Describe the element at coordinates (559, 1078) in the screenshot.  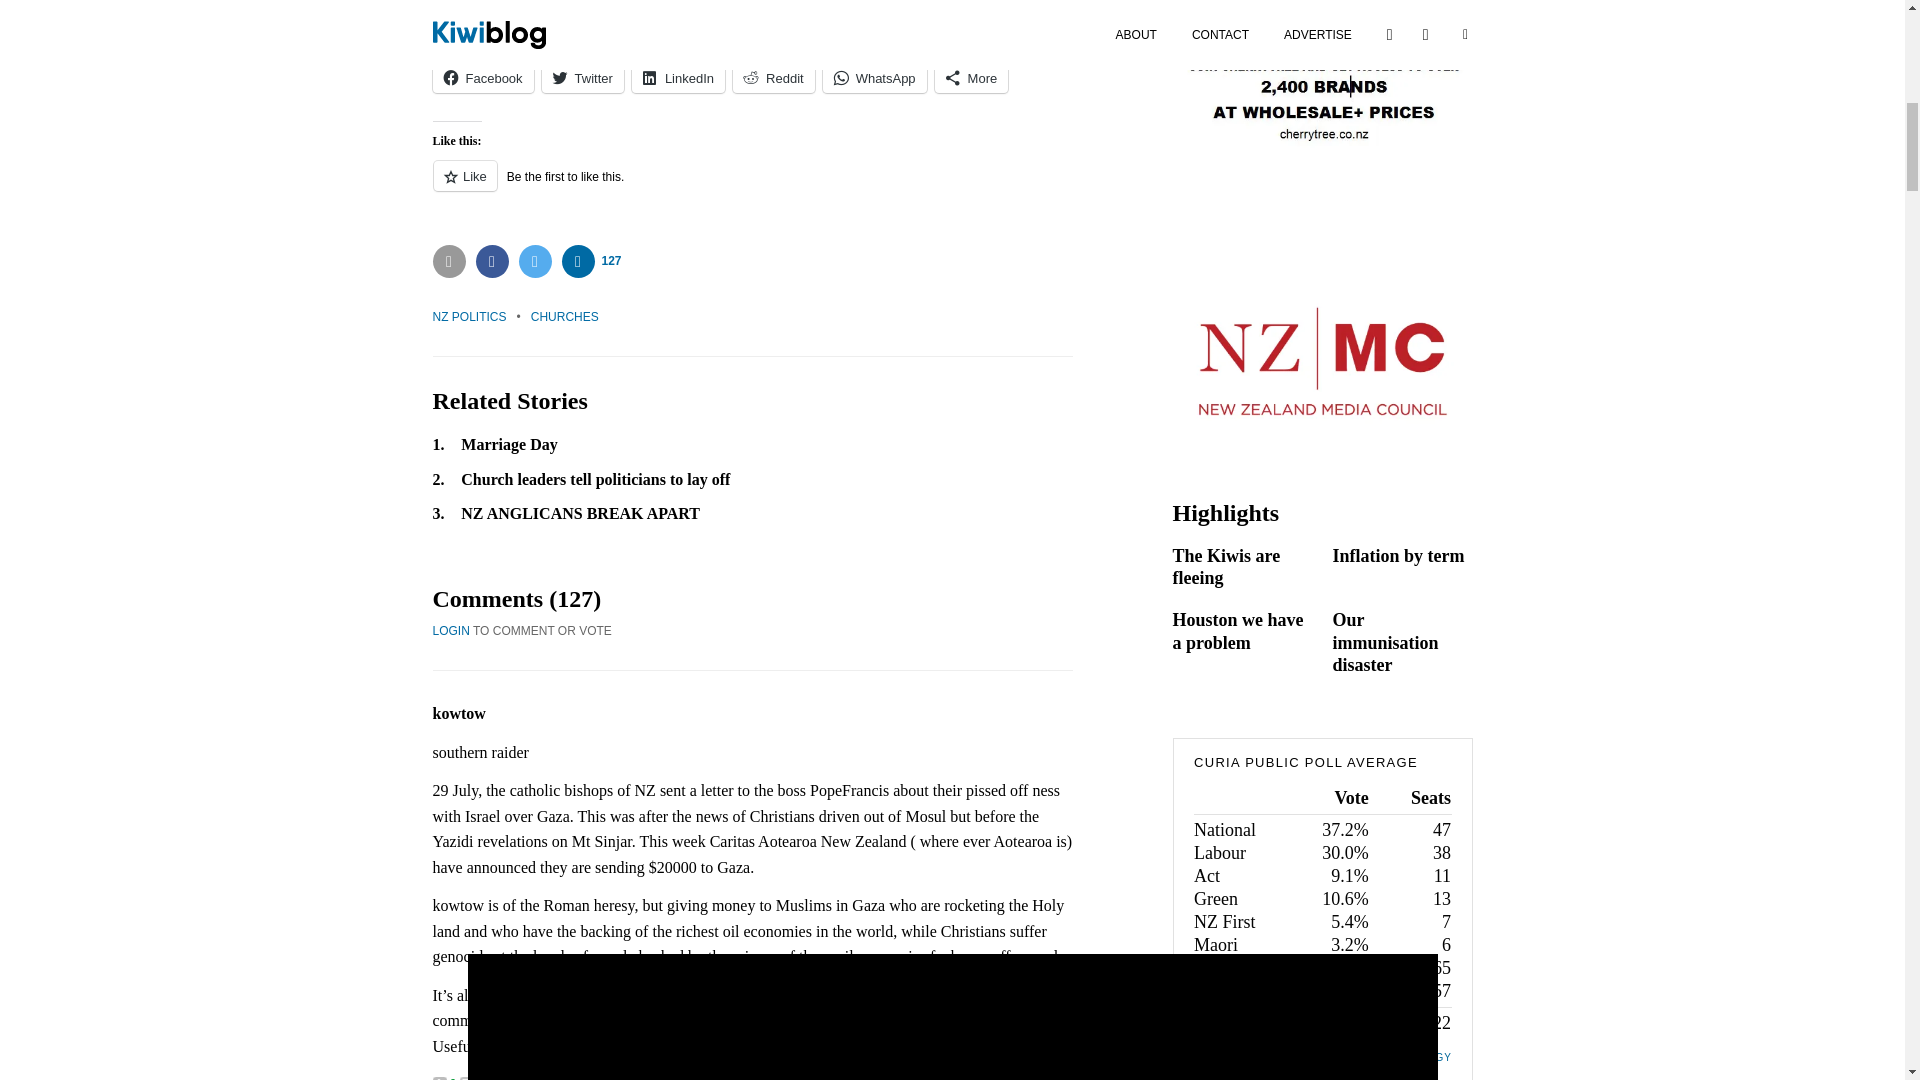
I see `LOG IN TO REPLY` at that location.